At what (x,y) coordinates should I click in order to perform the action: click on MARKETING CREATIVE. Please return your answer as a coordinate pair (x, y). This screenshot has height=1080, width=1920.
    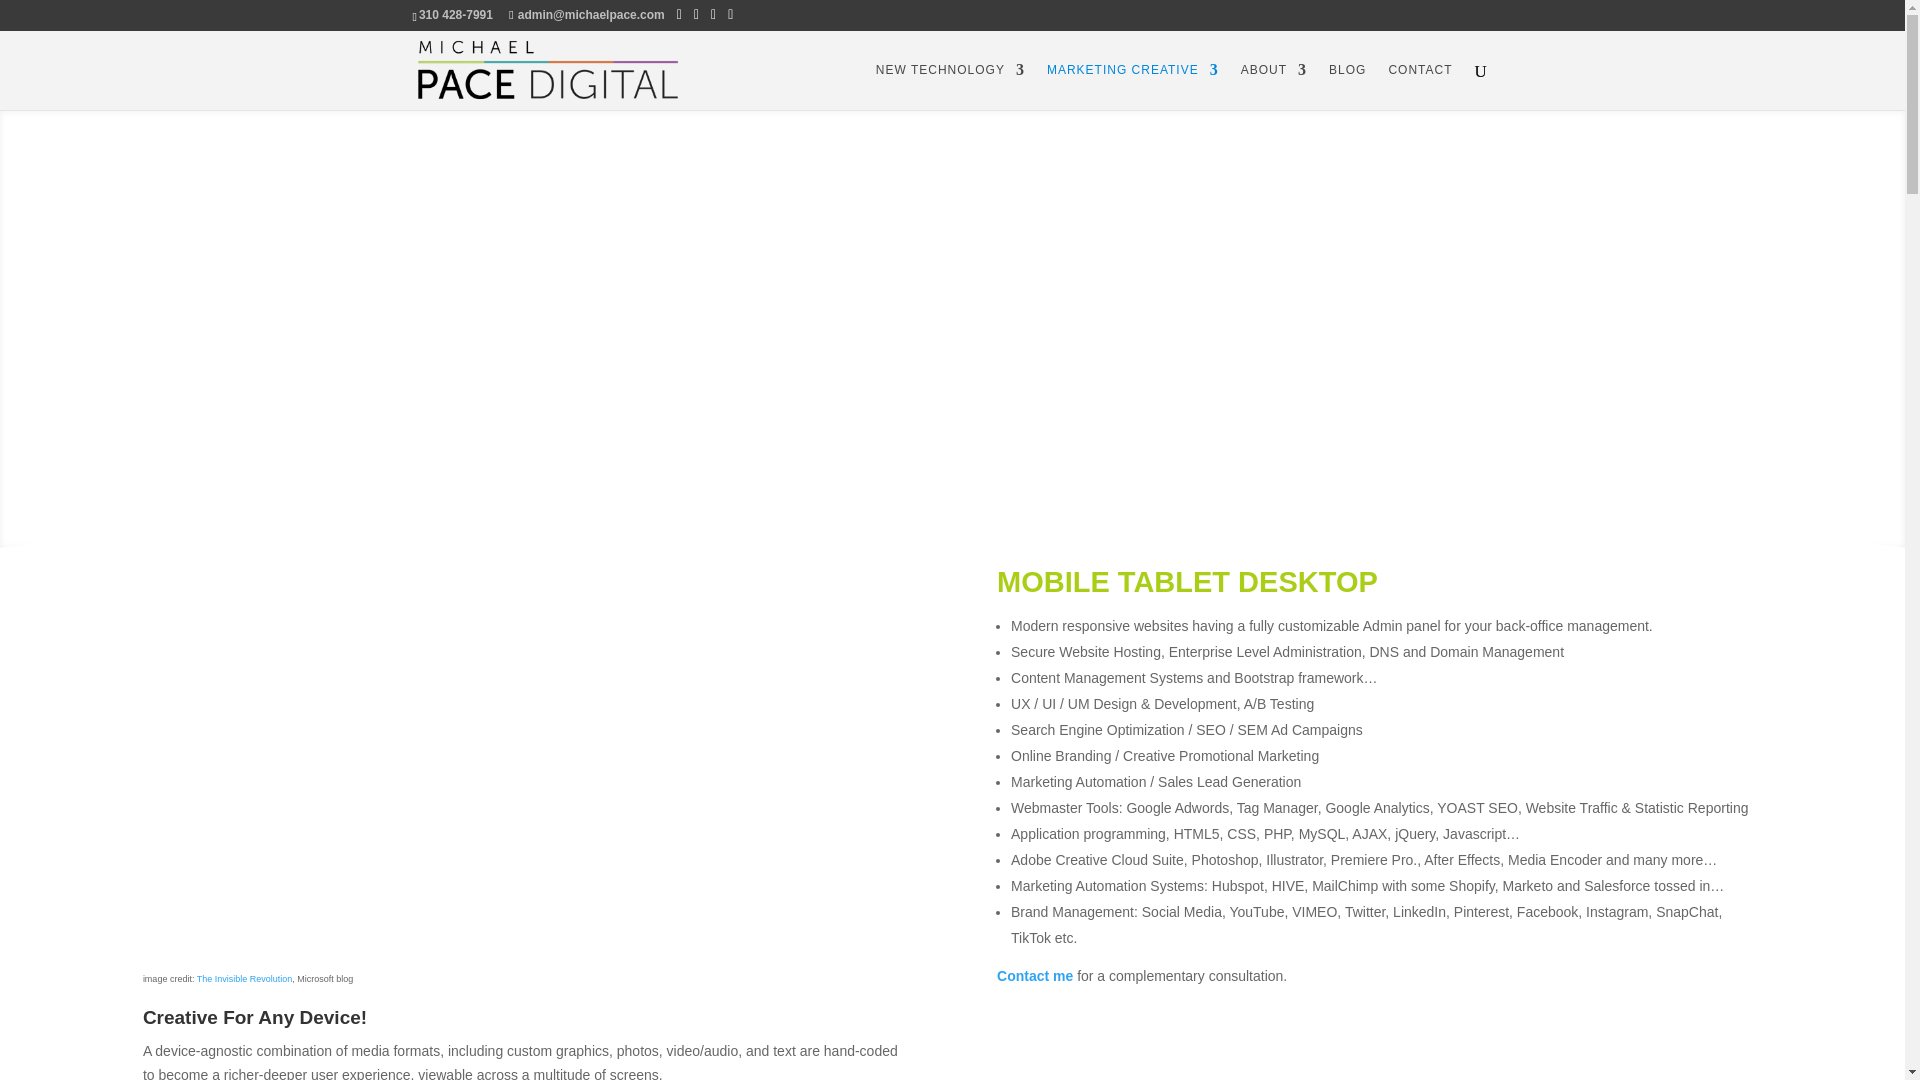
    Looking at the image, I should click on (1132, 86).